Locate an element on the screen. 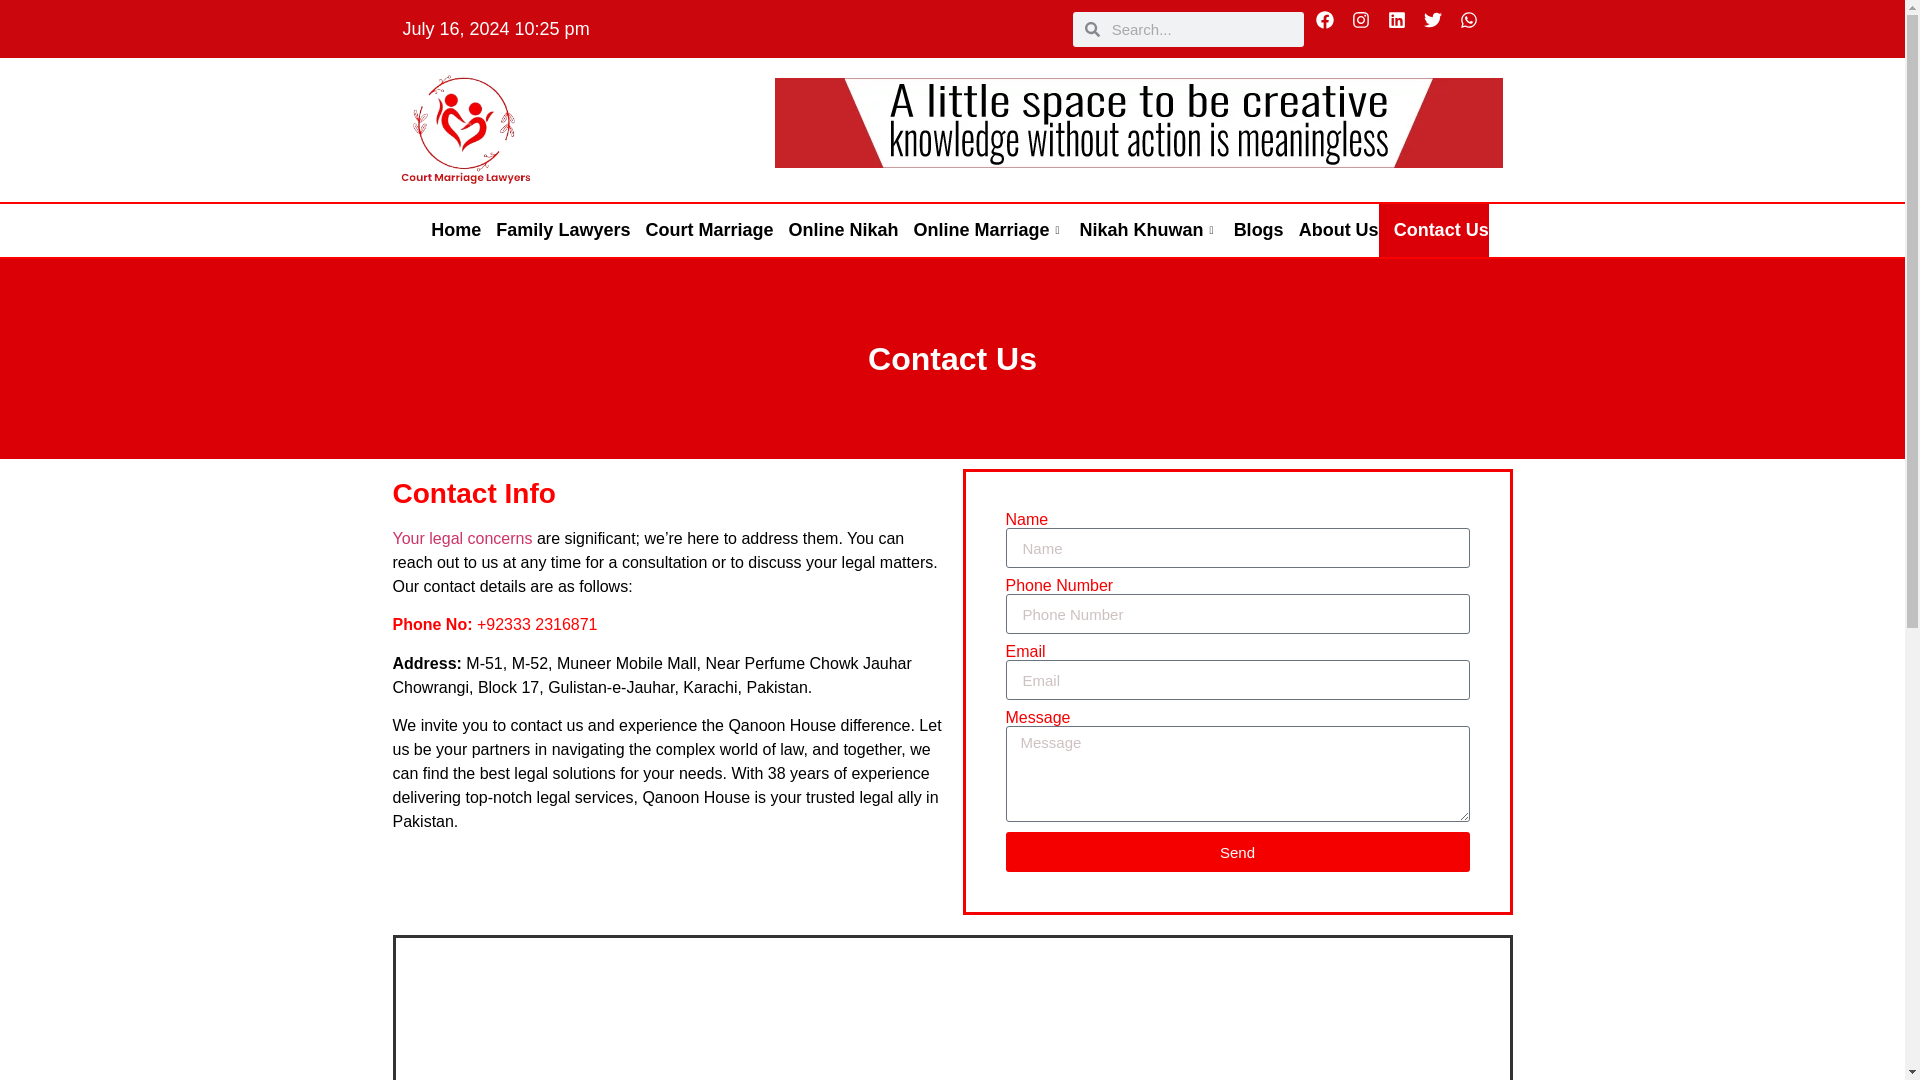 The image size is (1920, 1080). About Us is located at coordinates (1331, 230).